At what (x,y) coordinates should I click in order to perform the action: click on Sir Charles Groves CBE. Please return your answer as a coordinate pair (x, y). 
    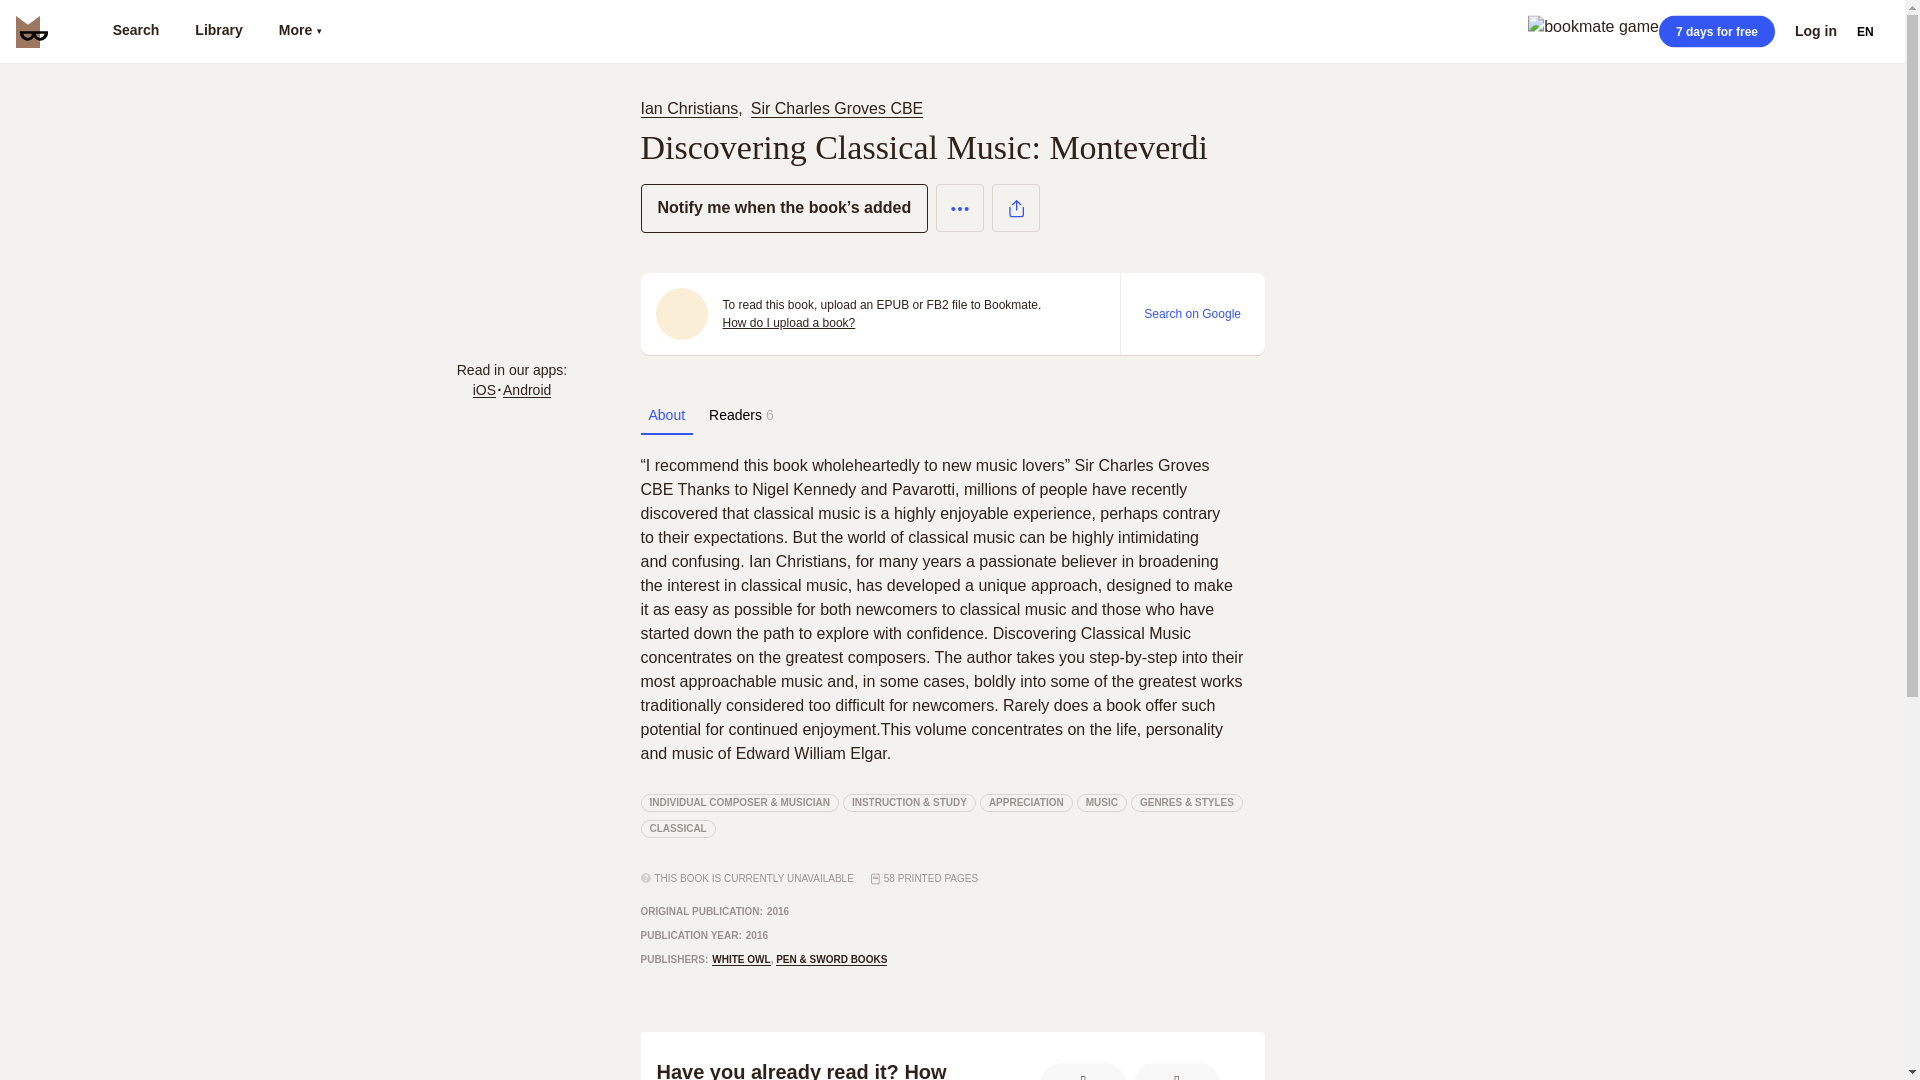
    Looking at the image, I should click on (836, 108).